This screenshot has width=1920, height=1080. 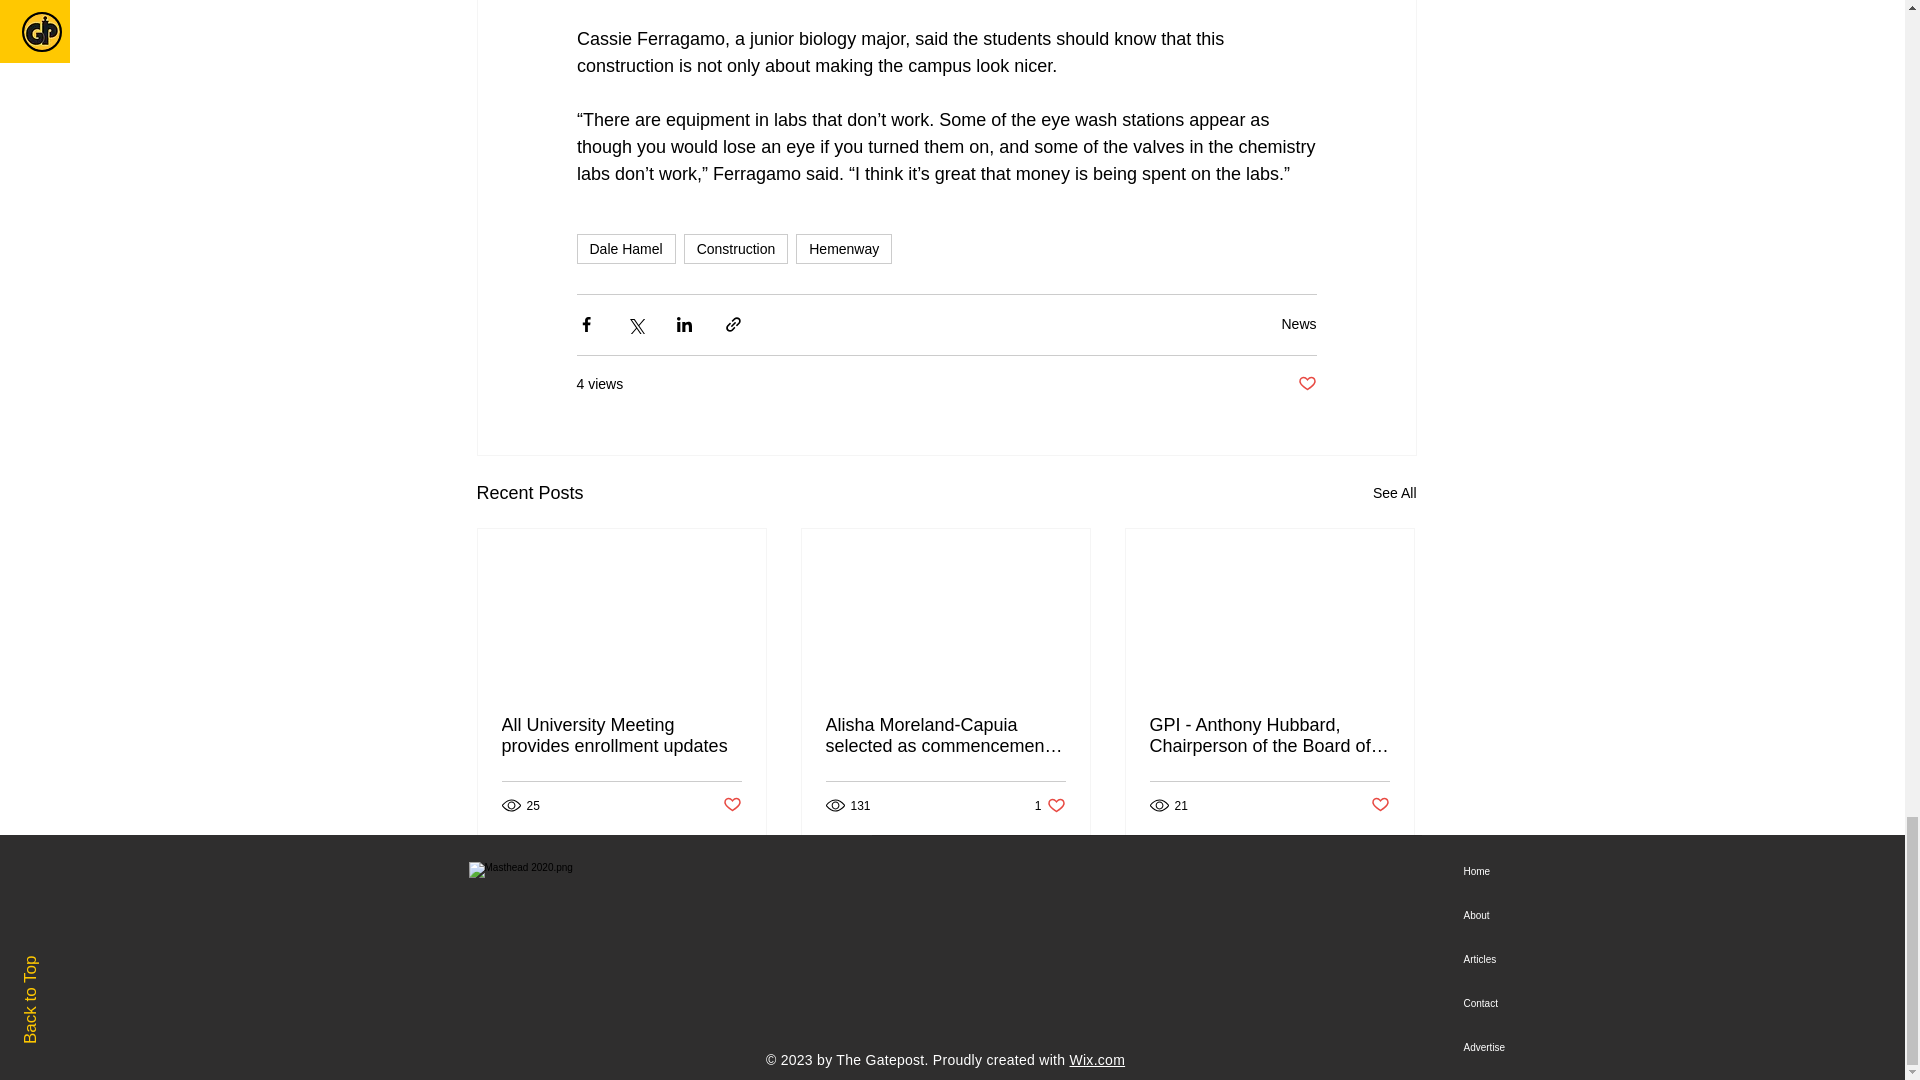 What do you see at coordinates (1270, 736) in the screenshot?
I see `GPI - Anthony Hubbard, Chairperson of the Board of Trustees` at bounding box center [1270, 736].